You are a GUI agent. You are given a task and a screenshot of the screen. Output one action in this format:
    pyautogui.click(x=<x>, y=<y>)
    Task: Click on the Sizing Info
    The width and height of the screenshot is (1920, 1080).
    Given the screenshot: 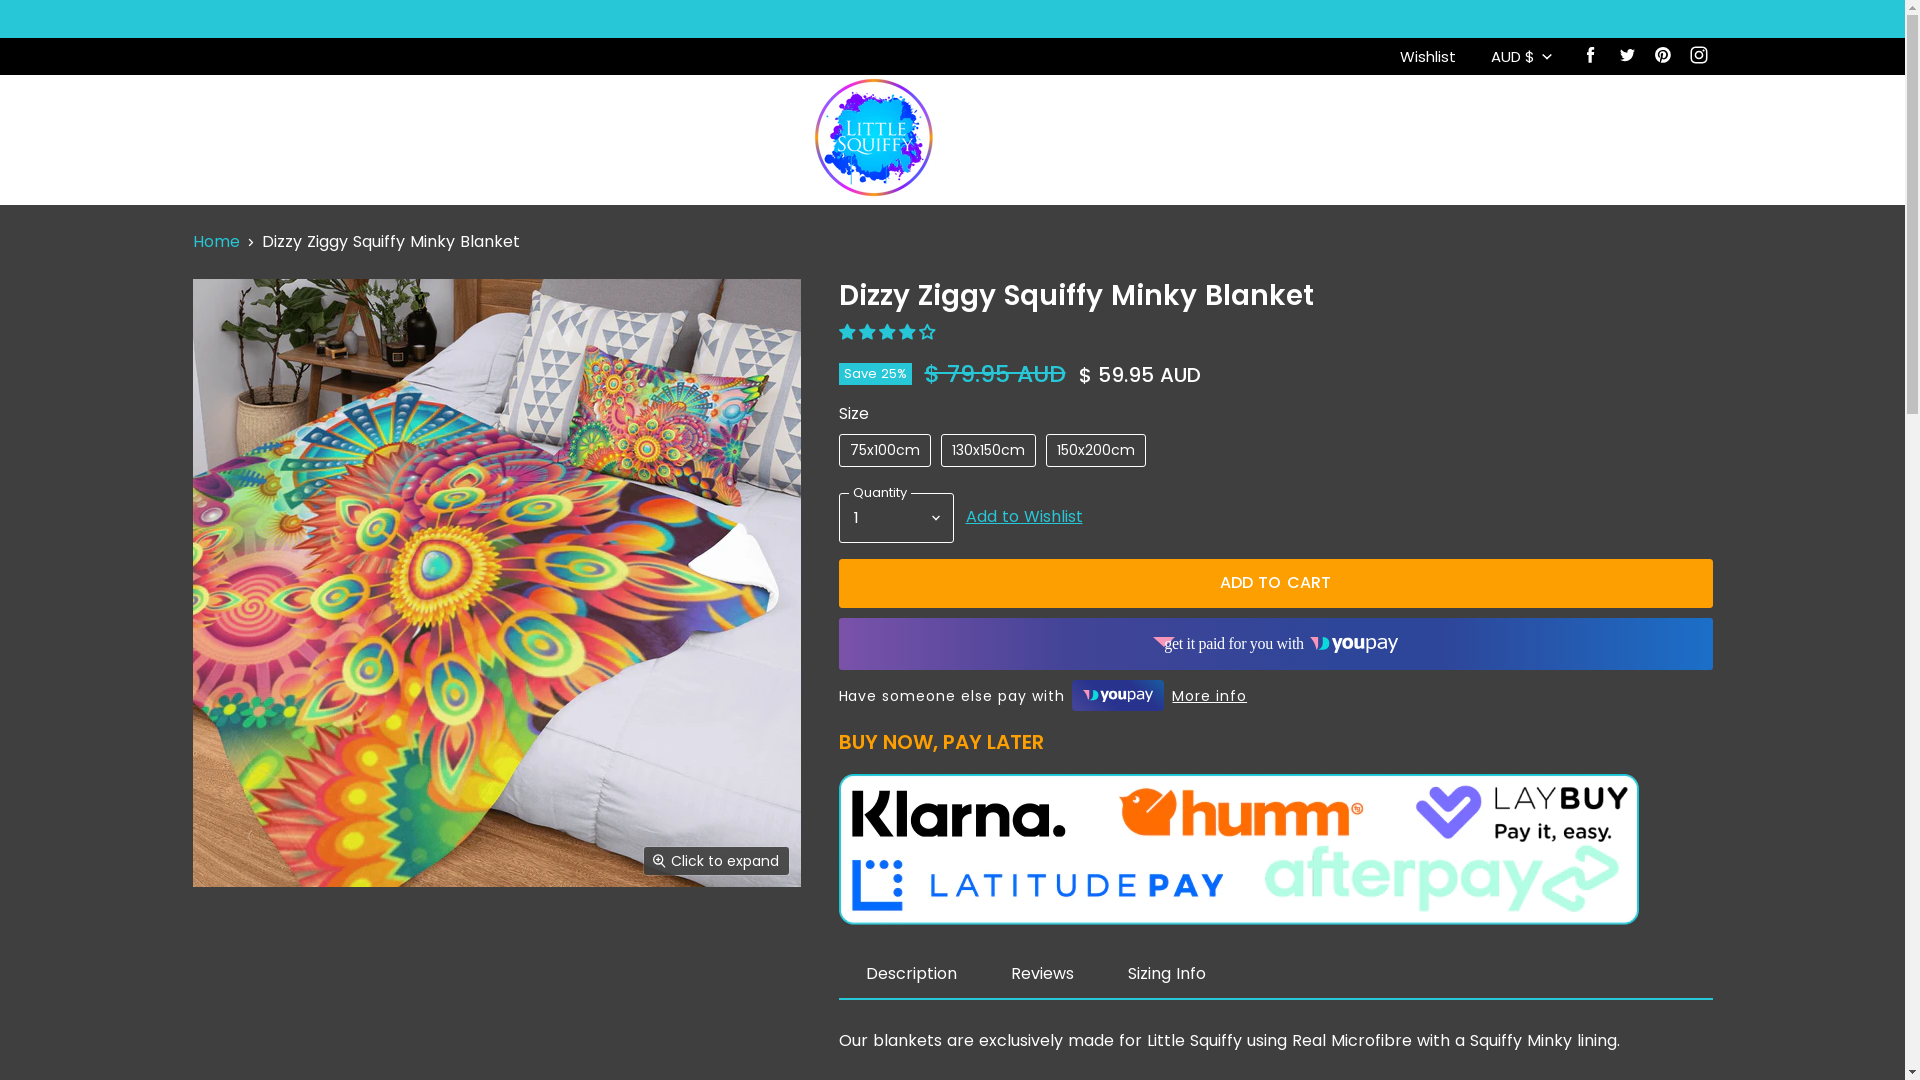 What is the action you would take?
    pyautogui.click(x=1166, y=974)
    